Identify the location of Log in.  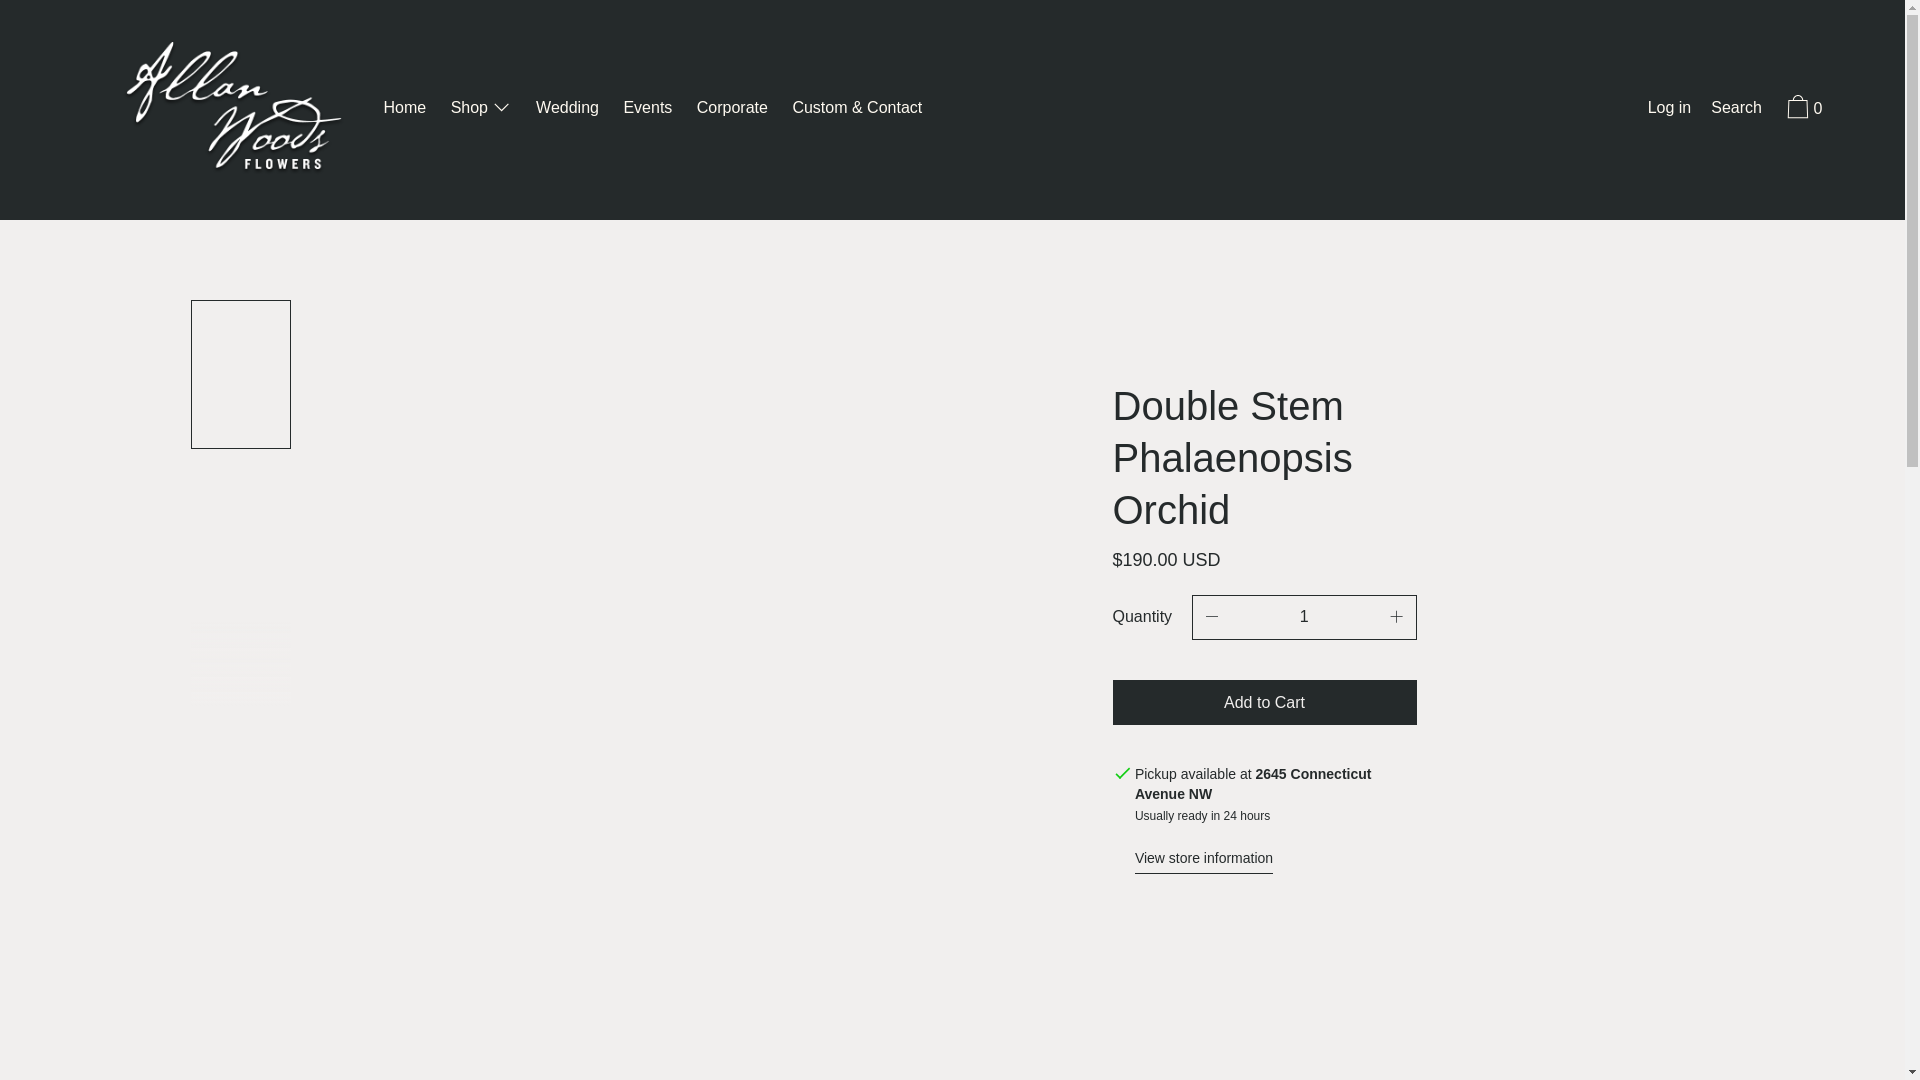
(1669, 110).